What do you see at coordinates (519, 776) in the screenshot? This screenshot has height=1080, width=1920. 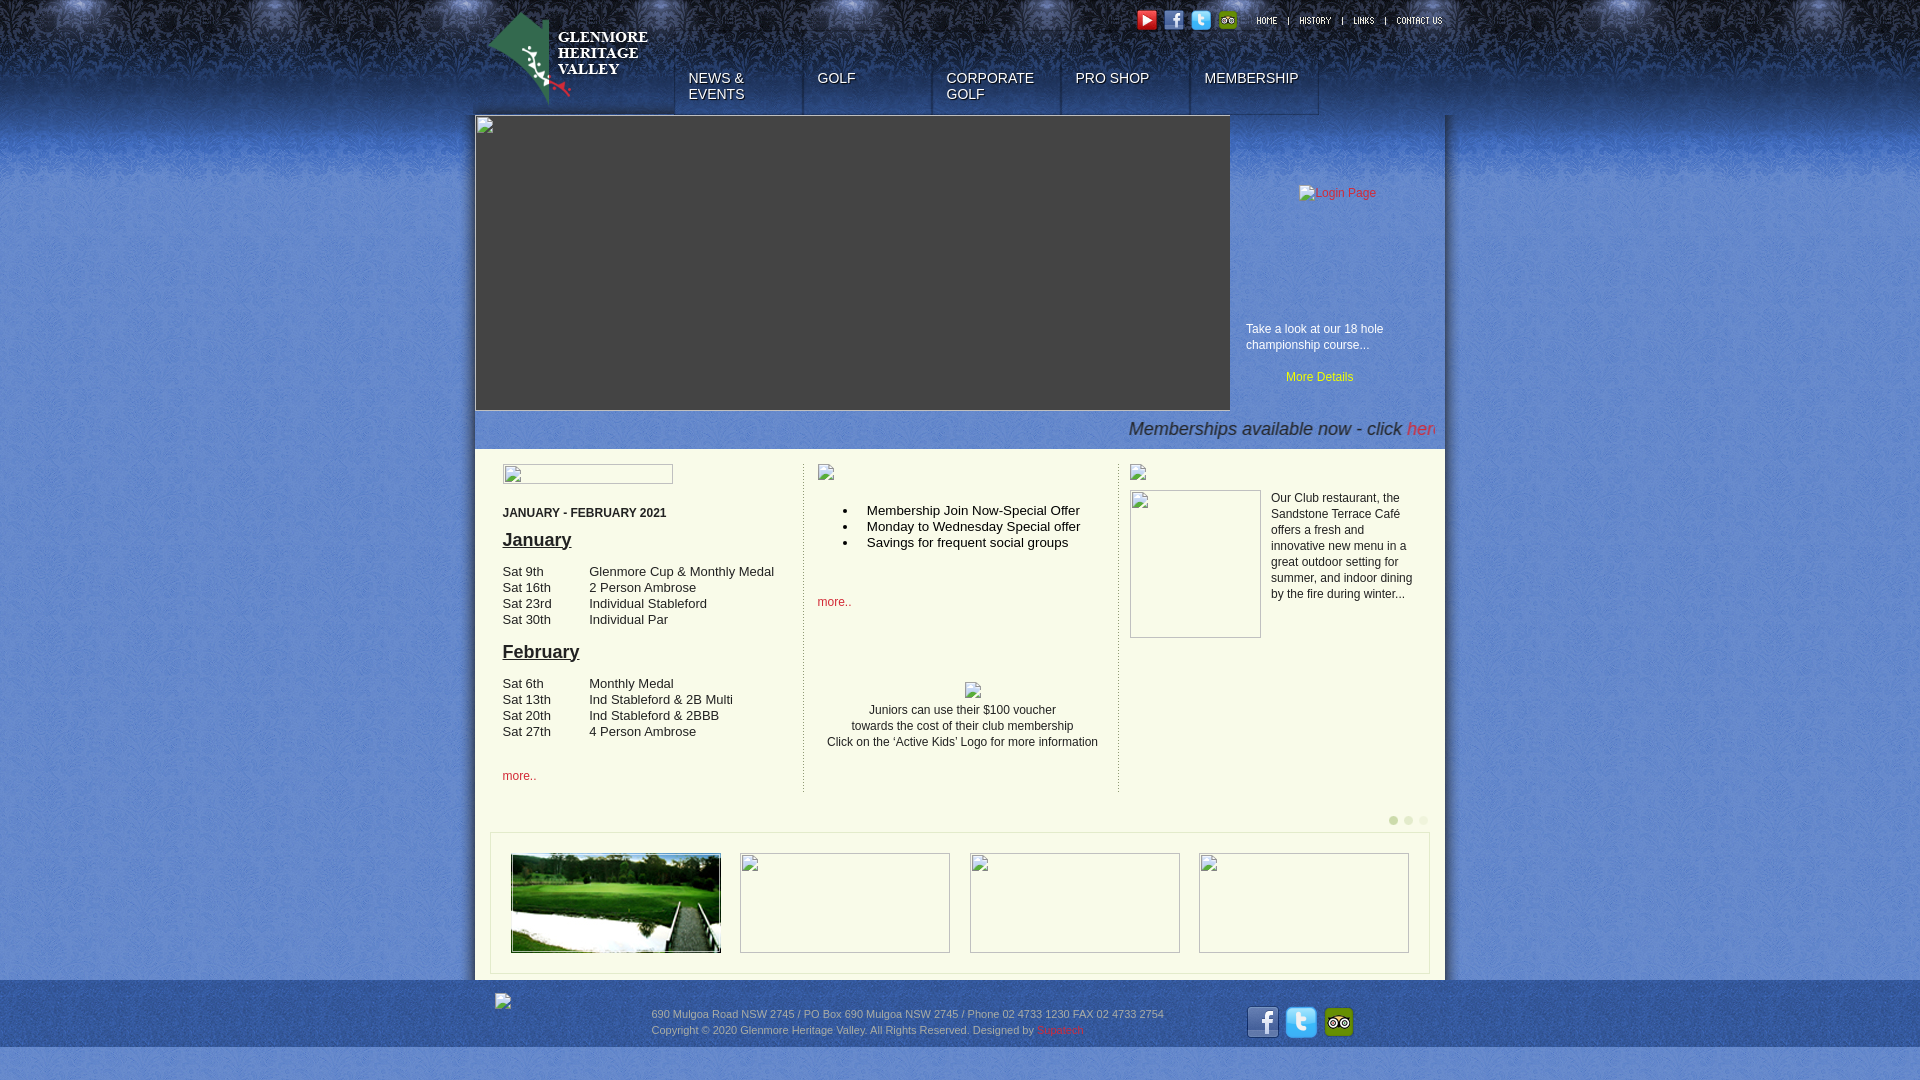 I see `more..` at bounding box center [519, 776].